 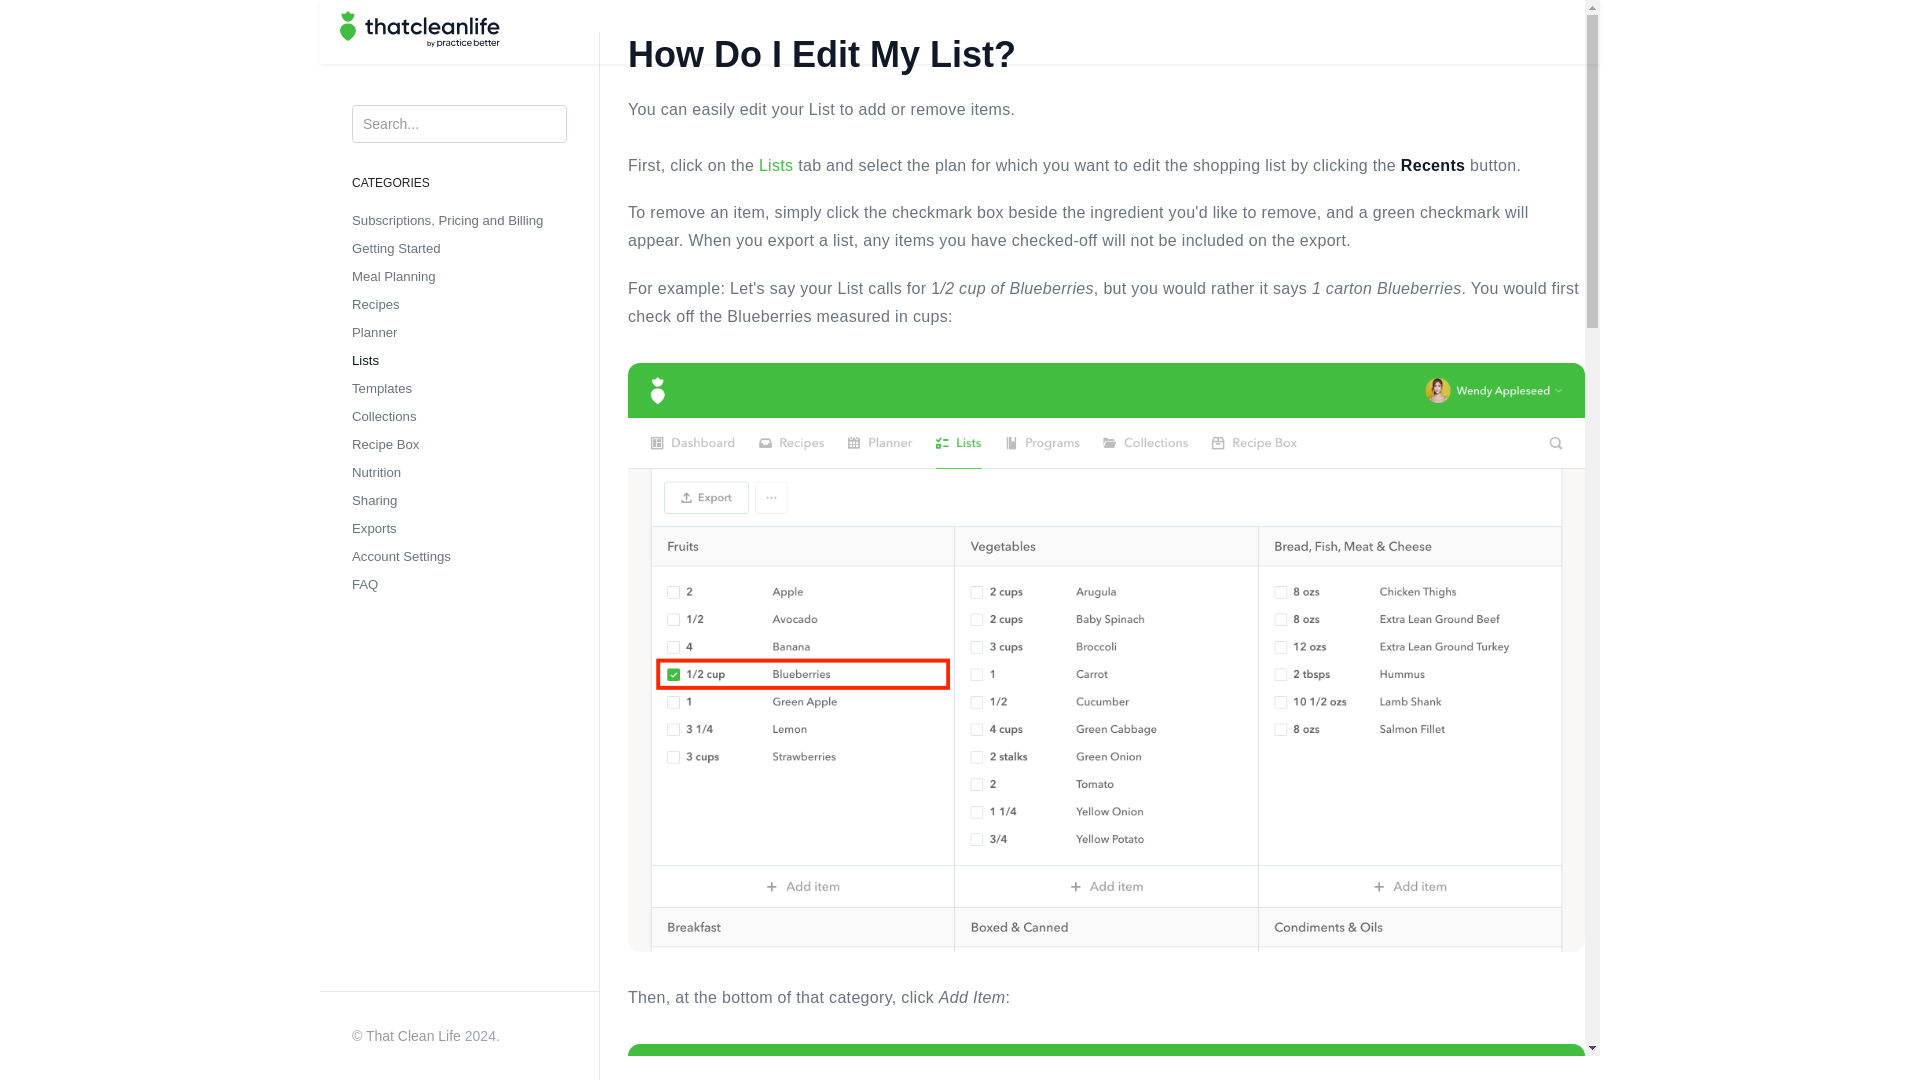 What do you see at coordinates (384, 444) in the screenshot?
I see `Recipe Box` at bounding box center [384, 444].